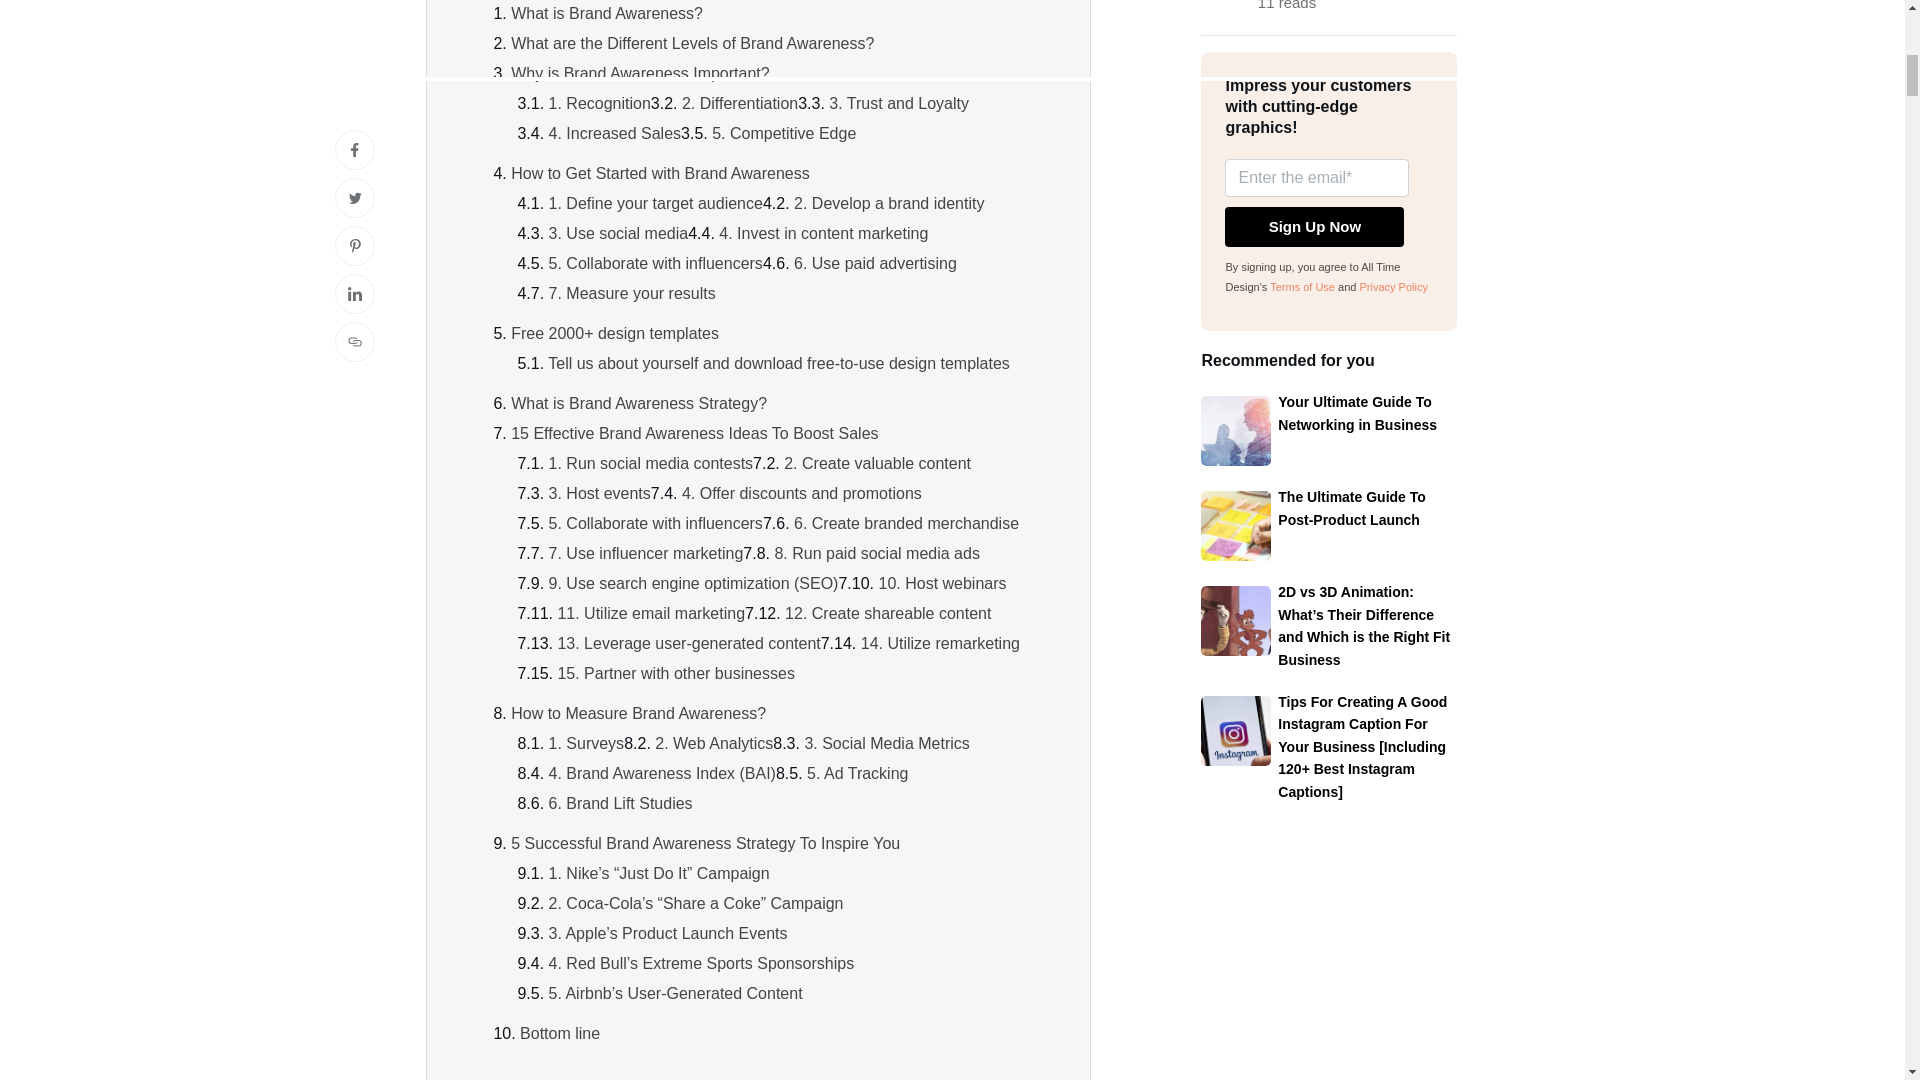 Image resolution: width=1920 pixels, height=1080 pixels. Describe the element at coordinates (888, 203) in the screenshot. I see `2. Develop a brand identity` at that location.